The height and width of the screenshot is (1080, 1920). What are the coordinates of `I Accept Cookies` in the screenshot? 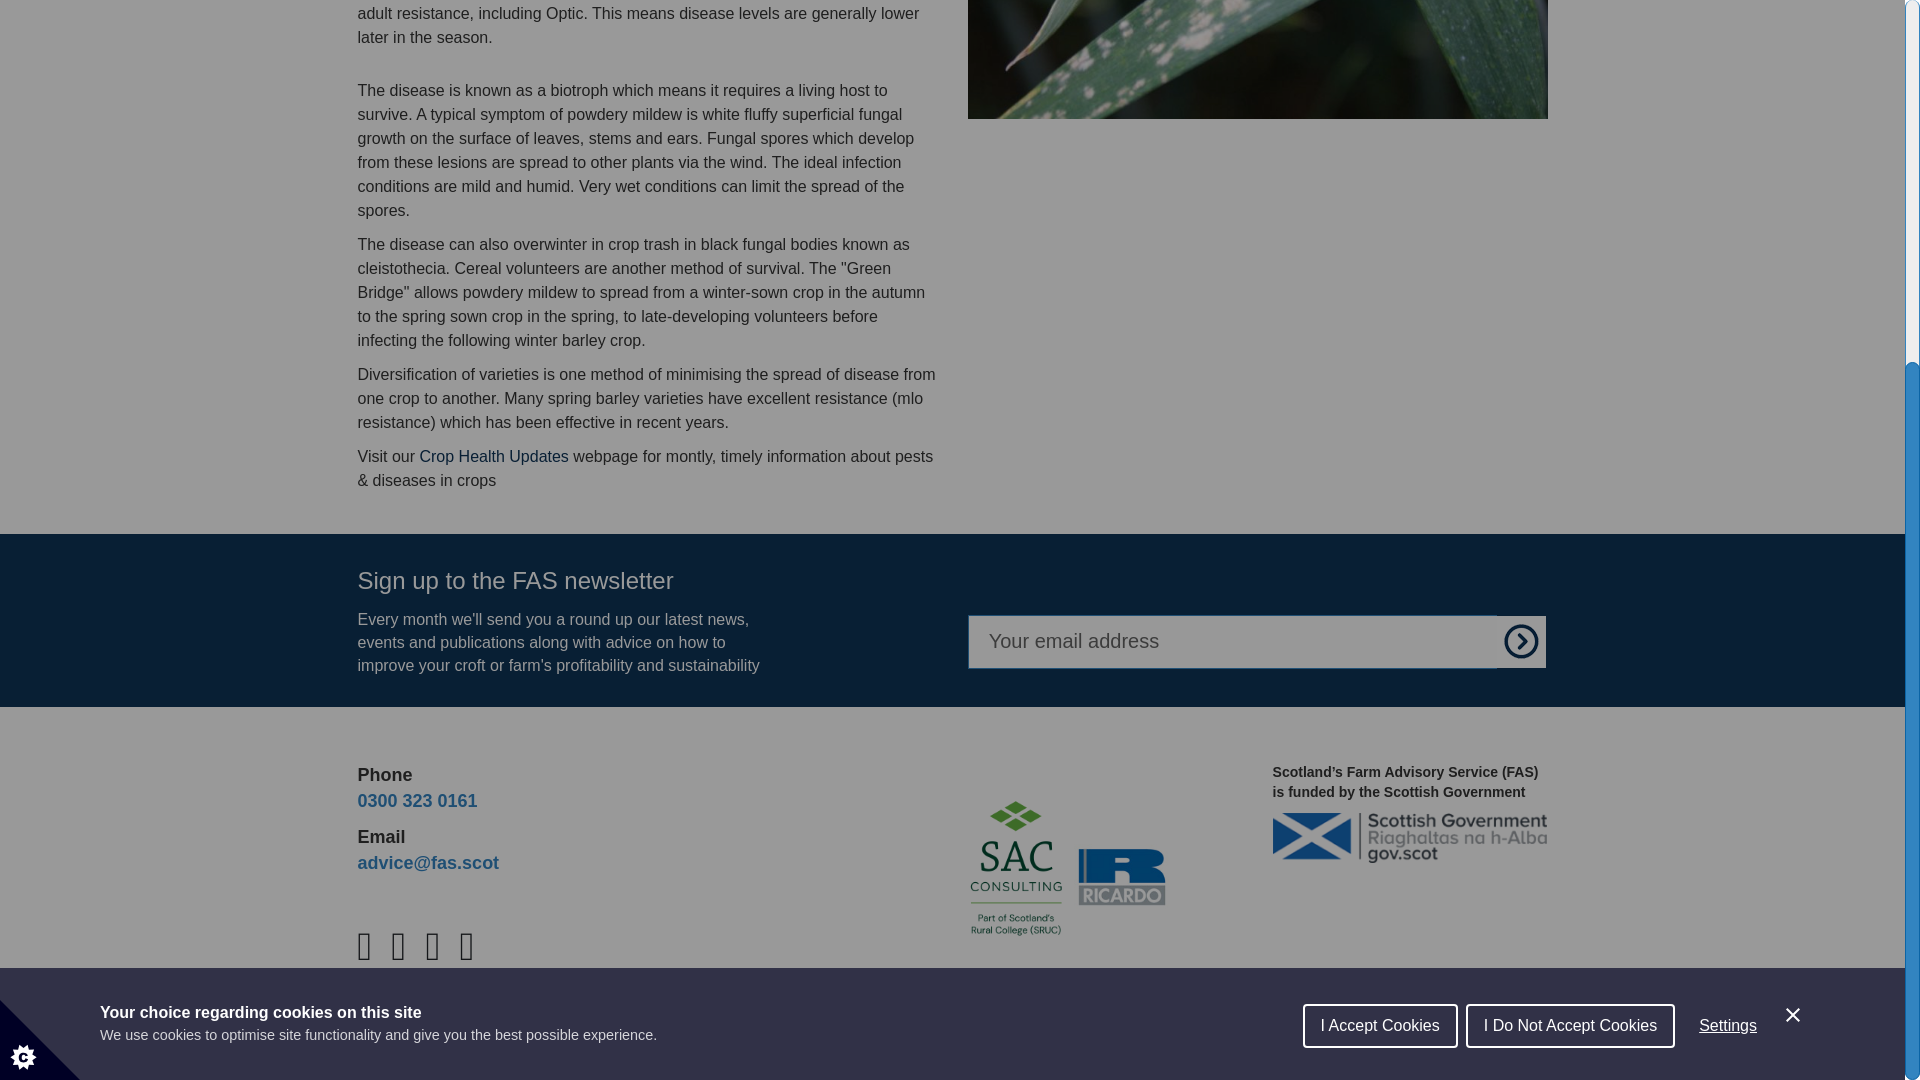 It's located at (1380, 520).